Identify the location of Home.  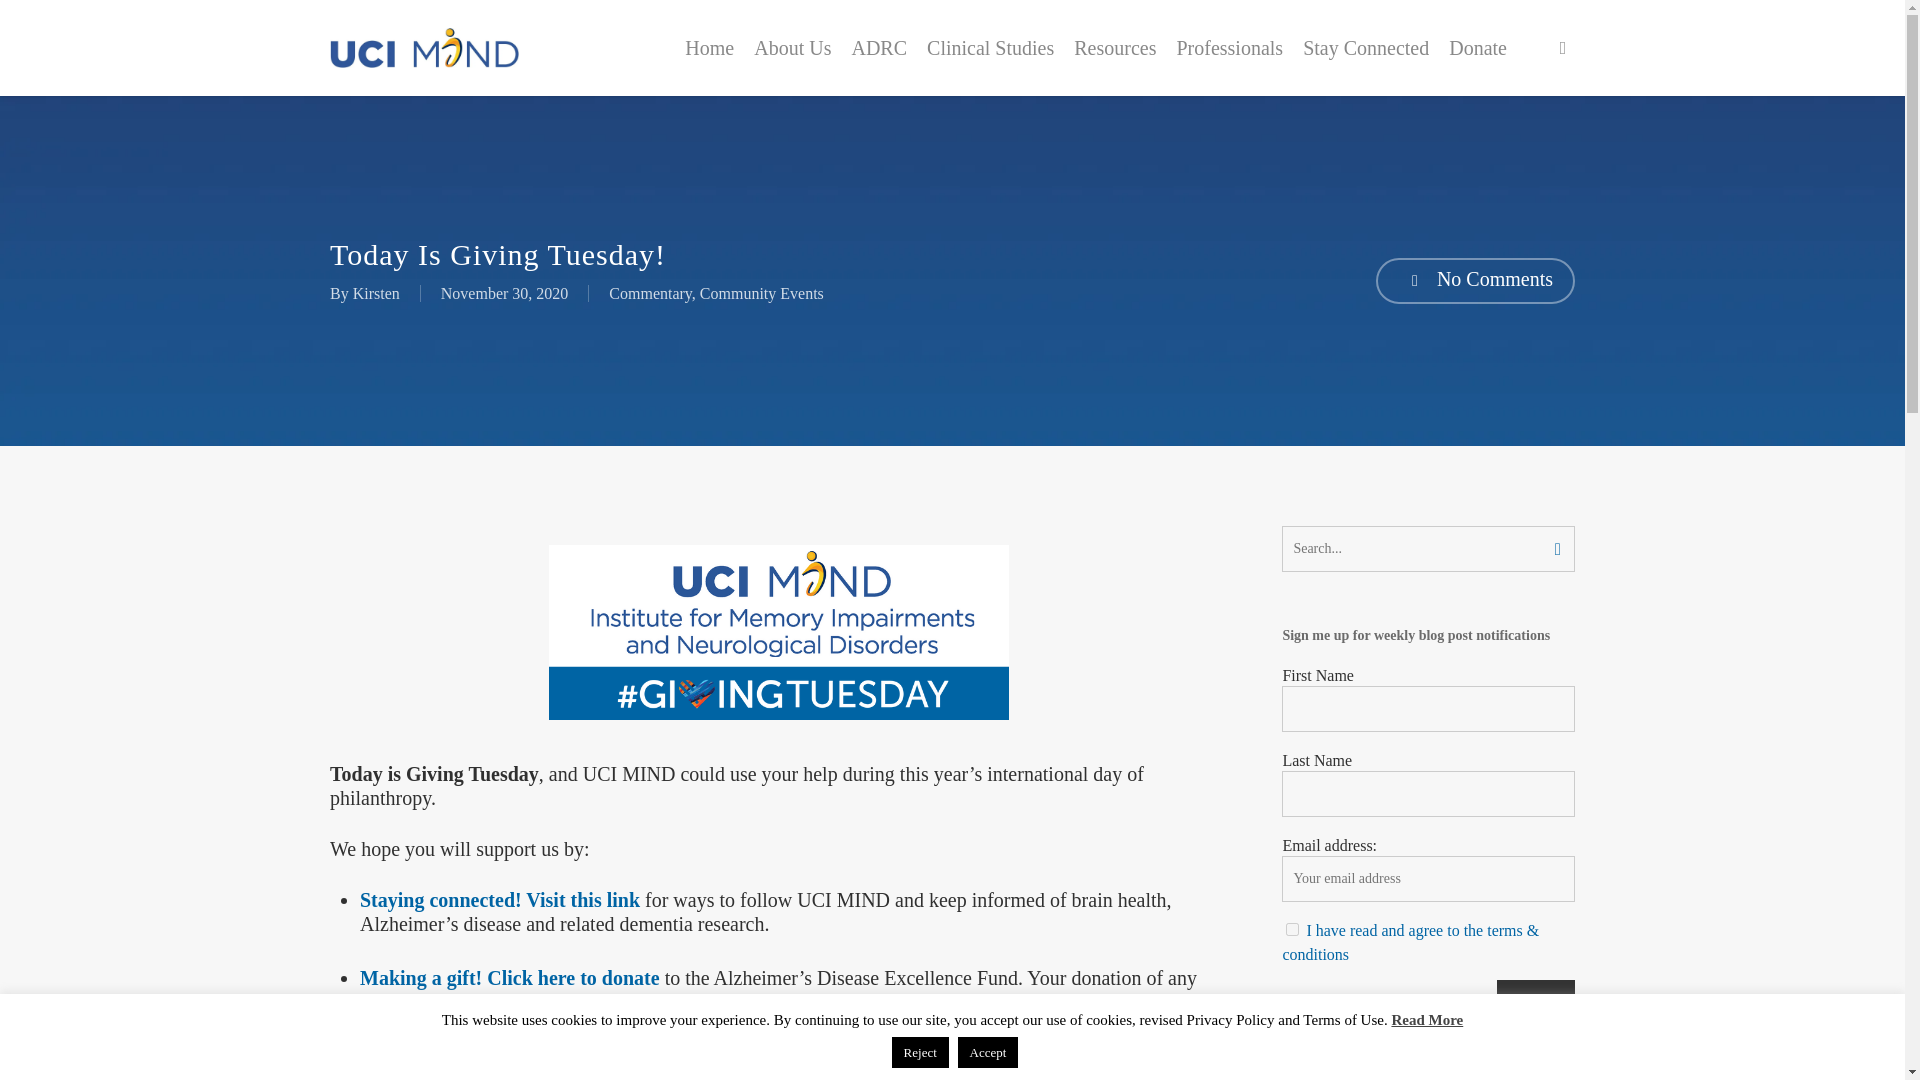
(710, 48).